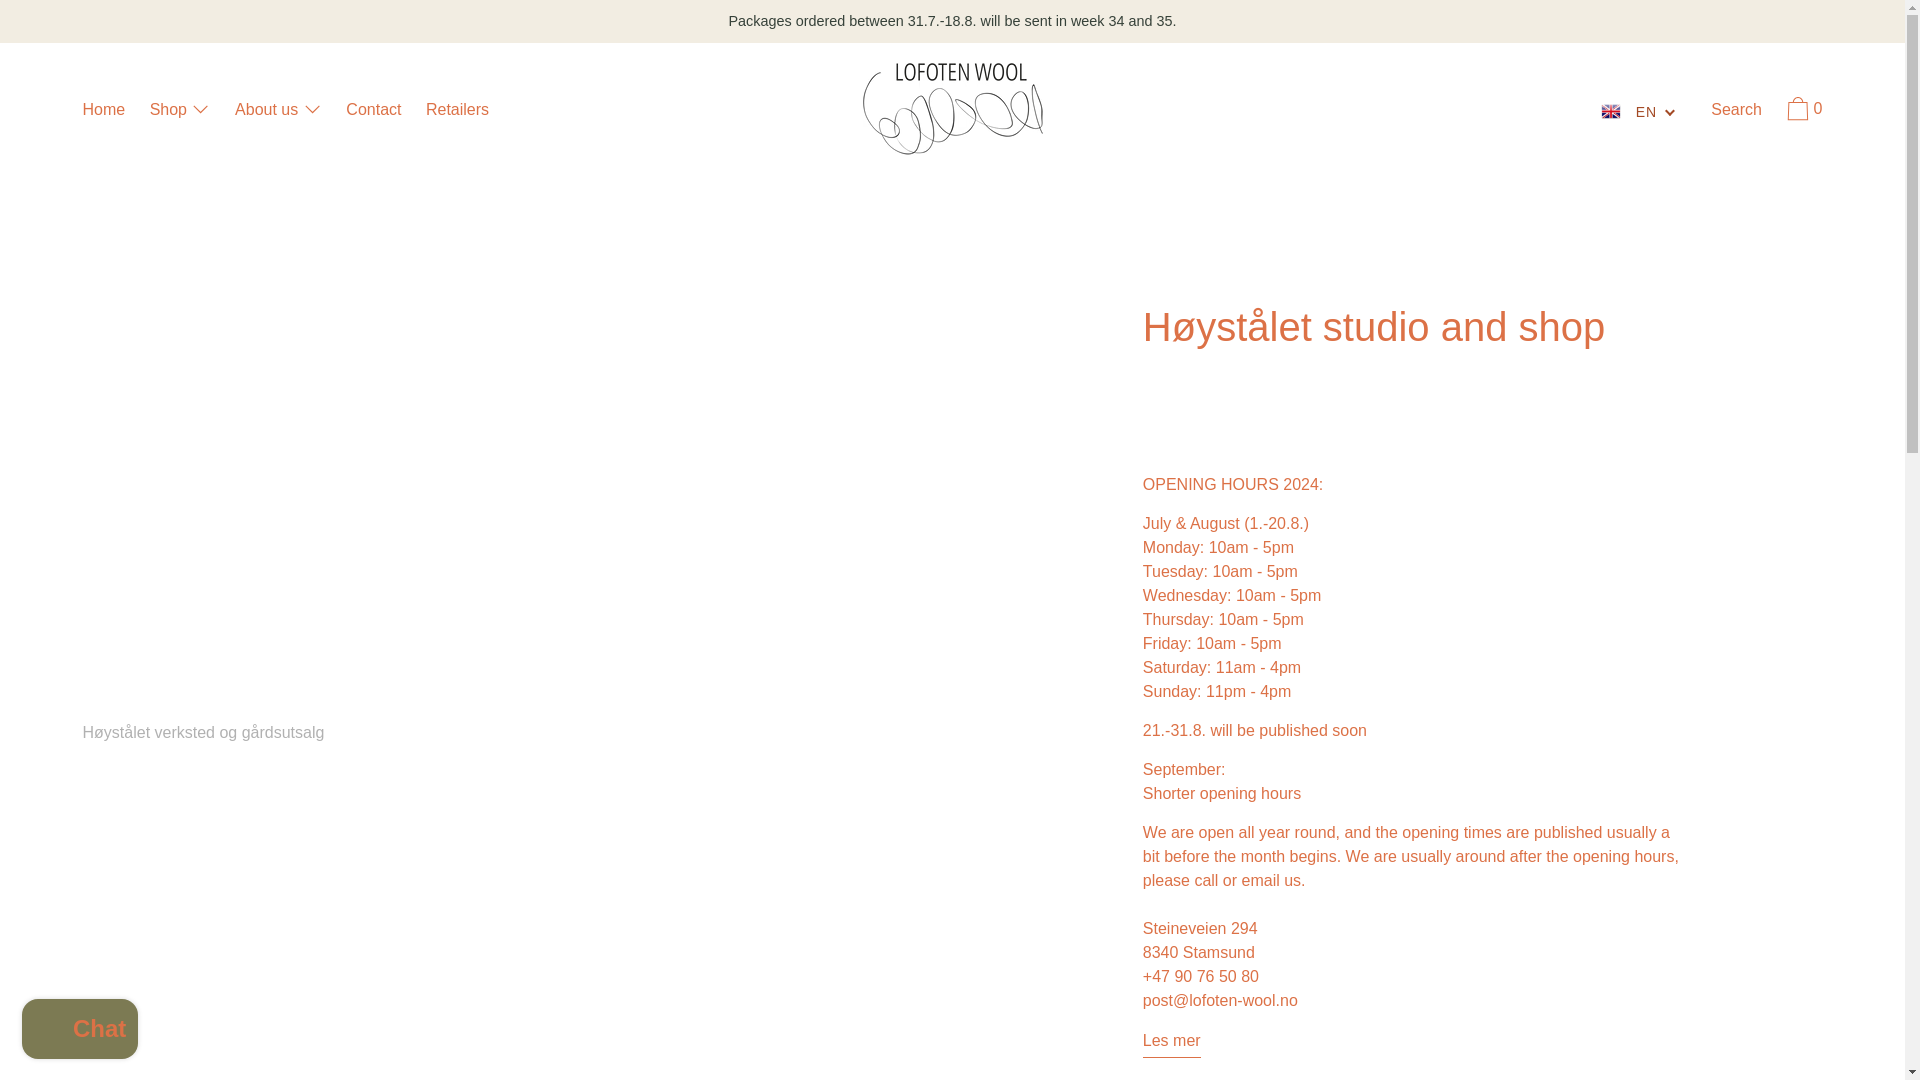 This screenshot has width=1920, height=1080. Describe the element at coordinates (278, 112) in the screenshot. I see `About us` at that location.